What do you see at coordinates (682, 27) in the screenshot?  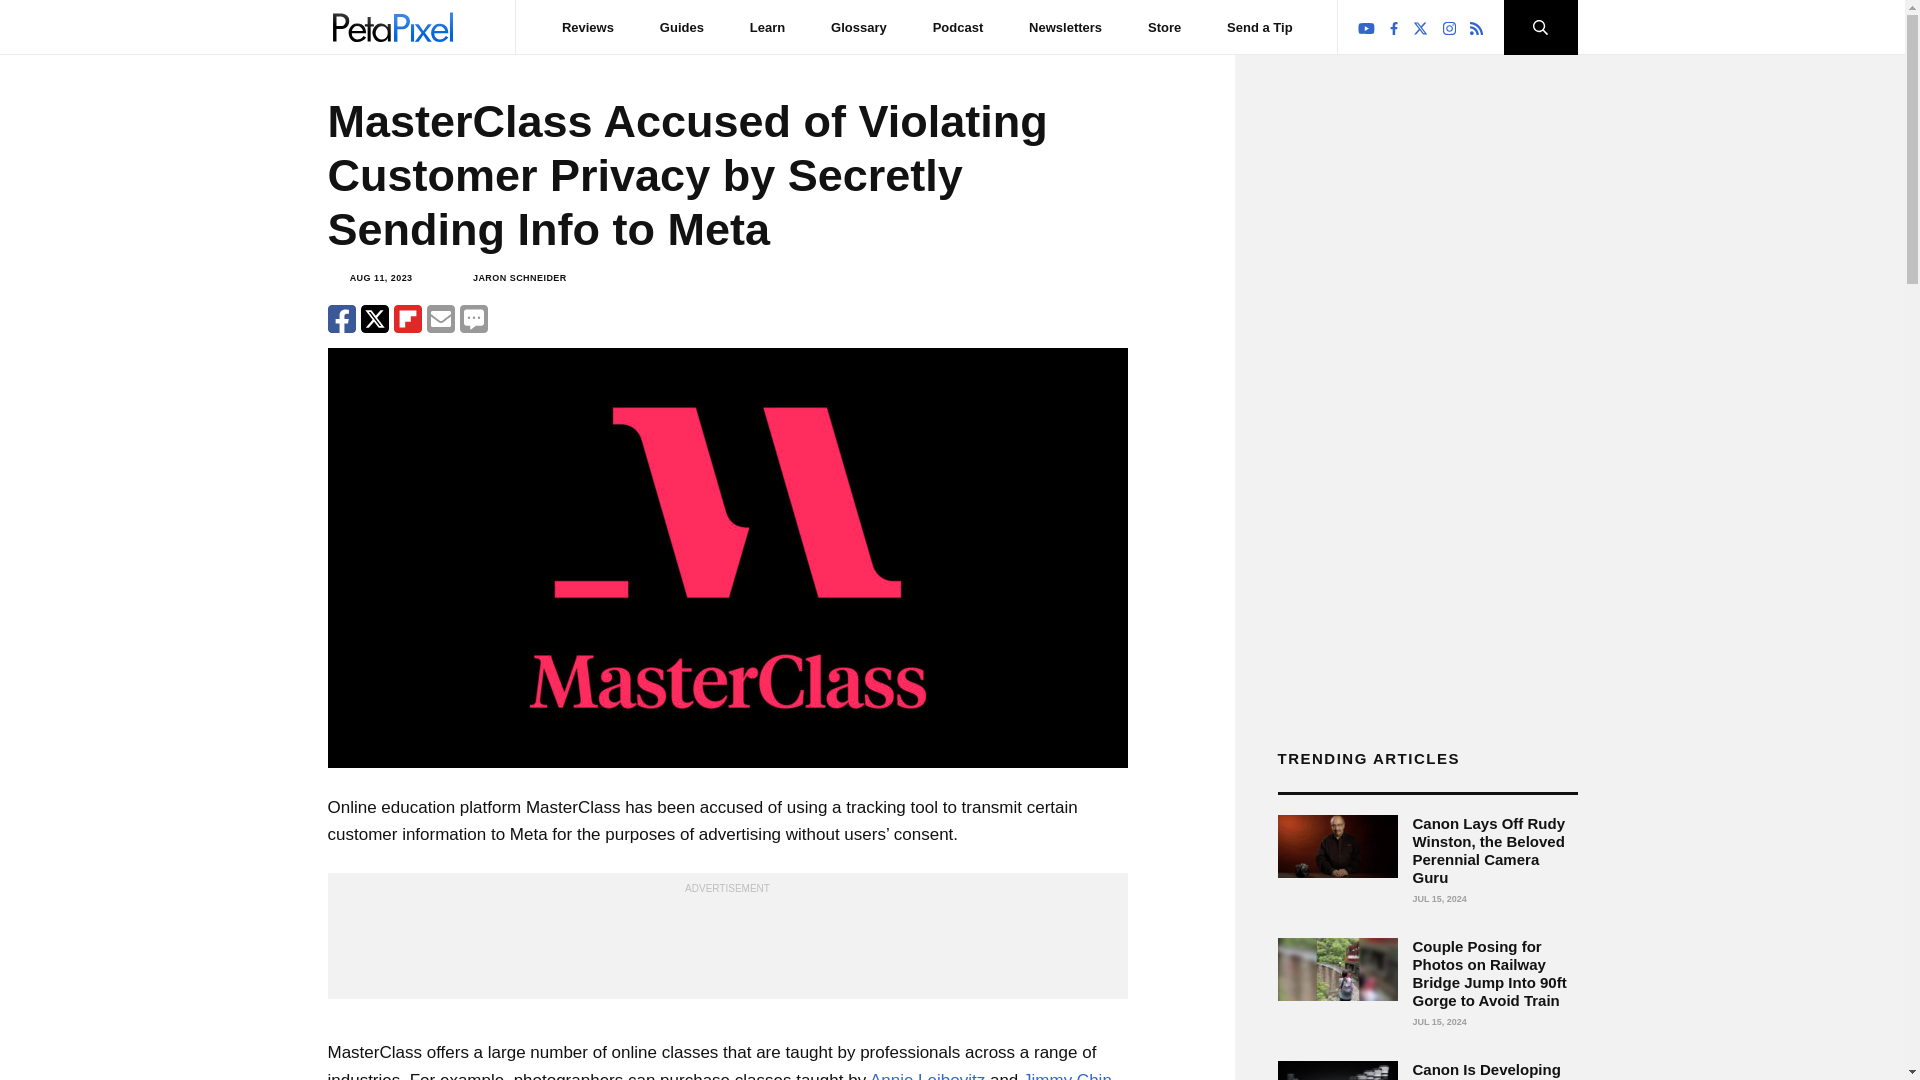 I see `Guides` at bounding box center [682, 27].